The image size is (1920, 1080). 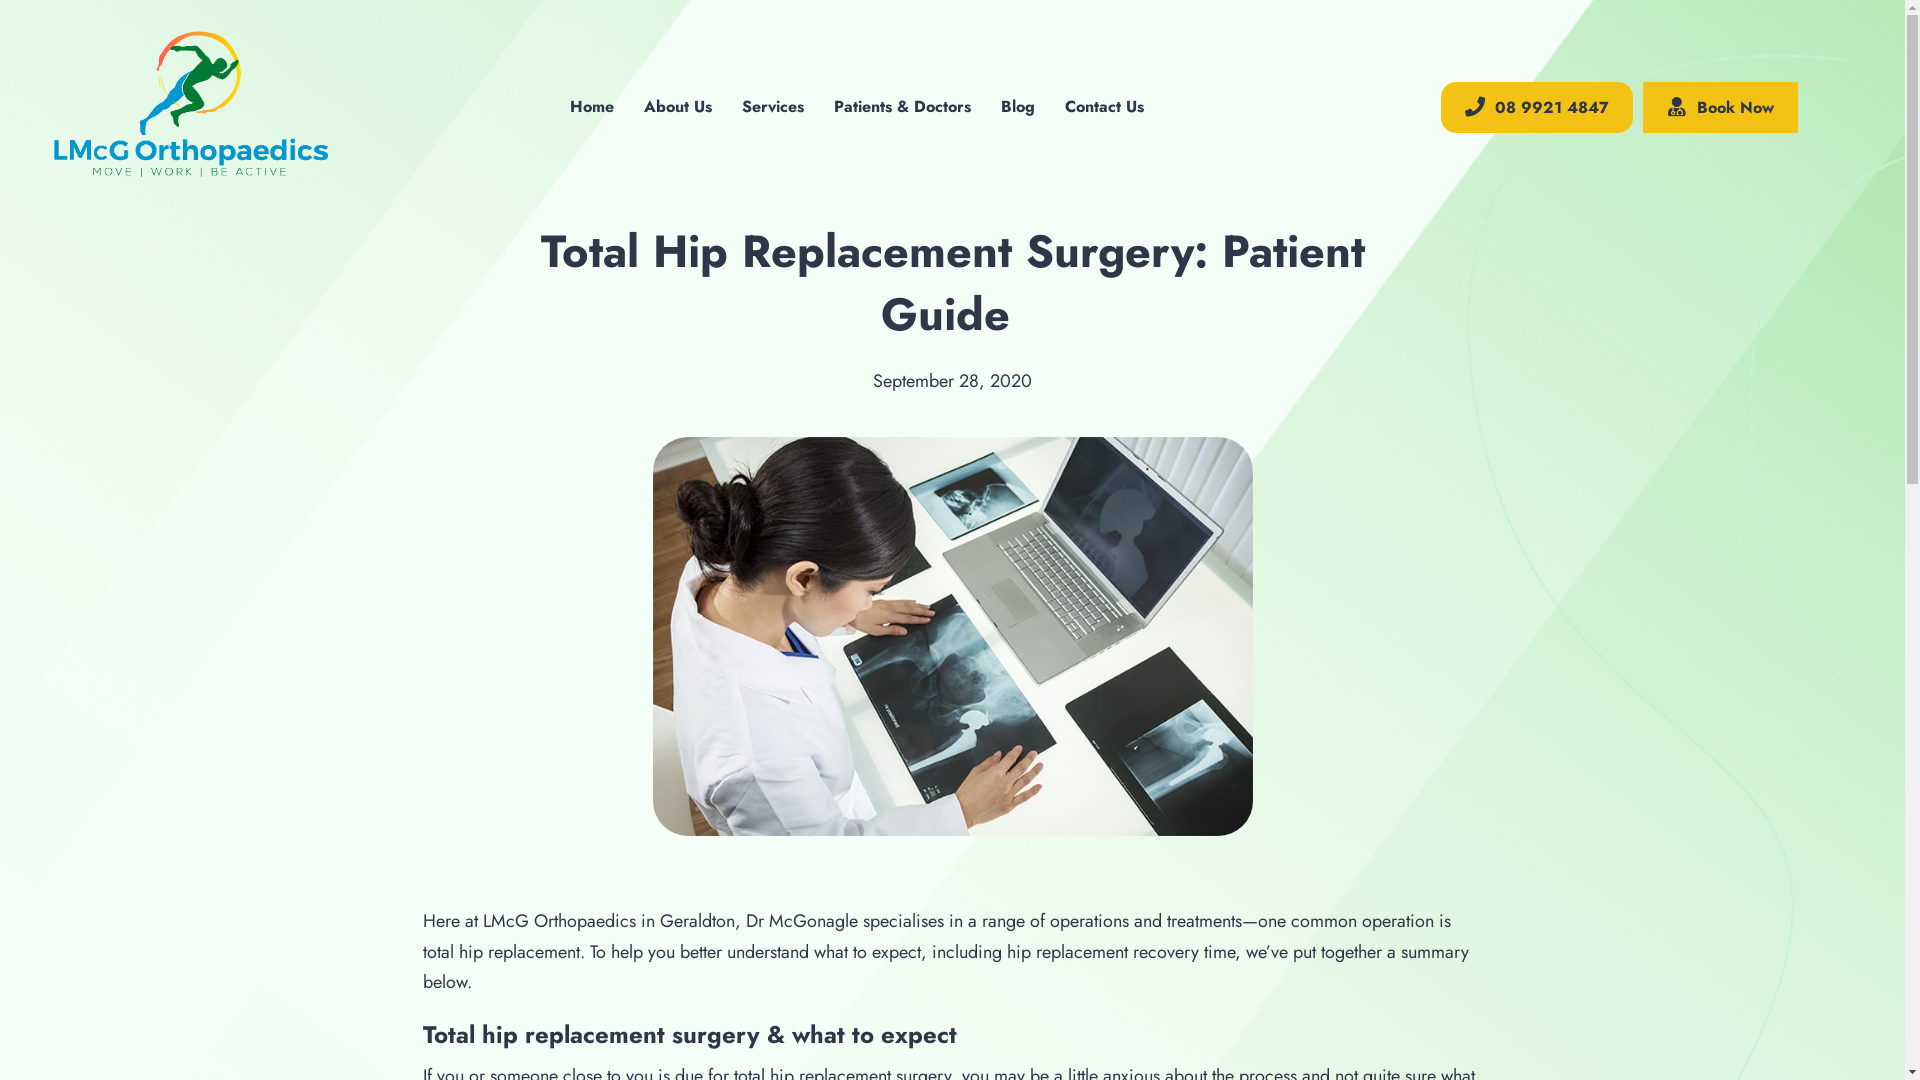 What do you see at coordinates (678, 107) in the screenshot?
I see `About Us` at bounding box center [678, 107].